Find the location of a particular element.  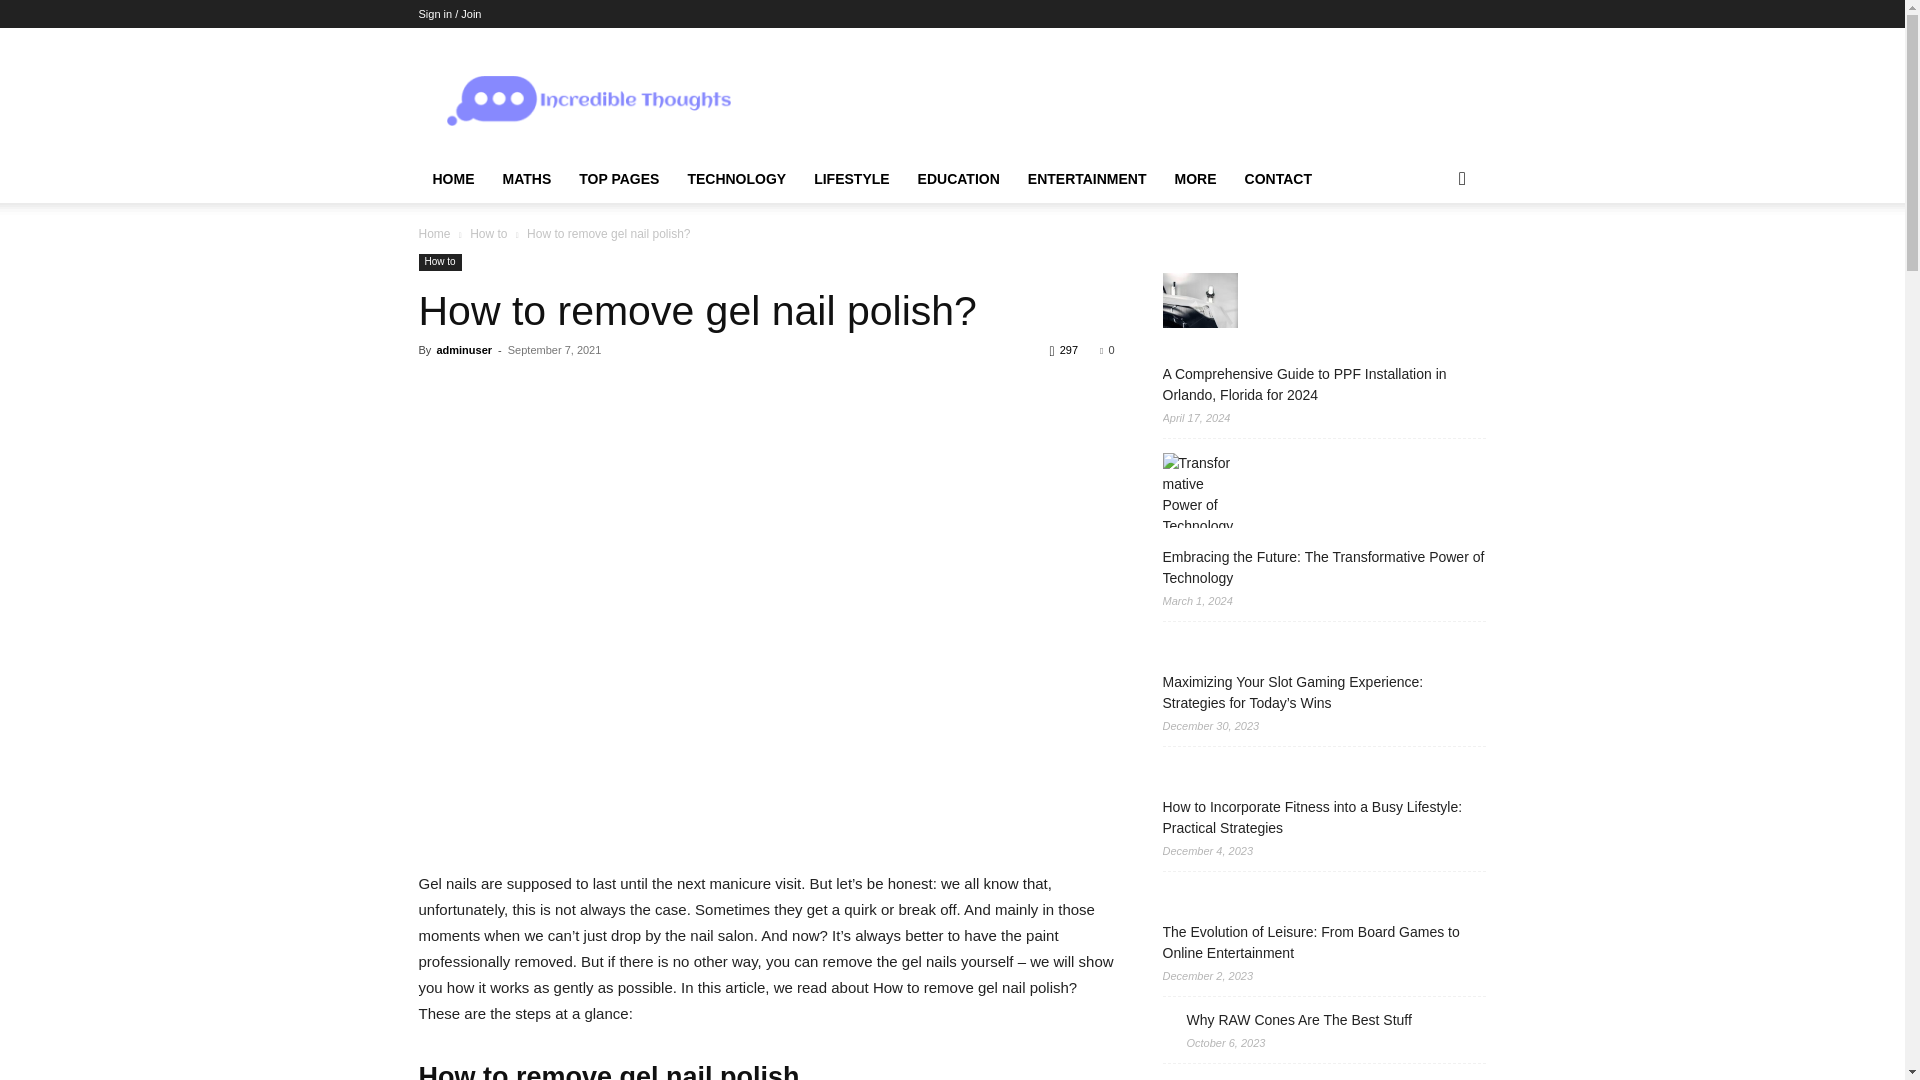

View all posts in How to is located at coordinates (488, 233).